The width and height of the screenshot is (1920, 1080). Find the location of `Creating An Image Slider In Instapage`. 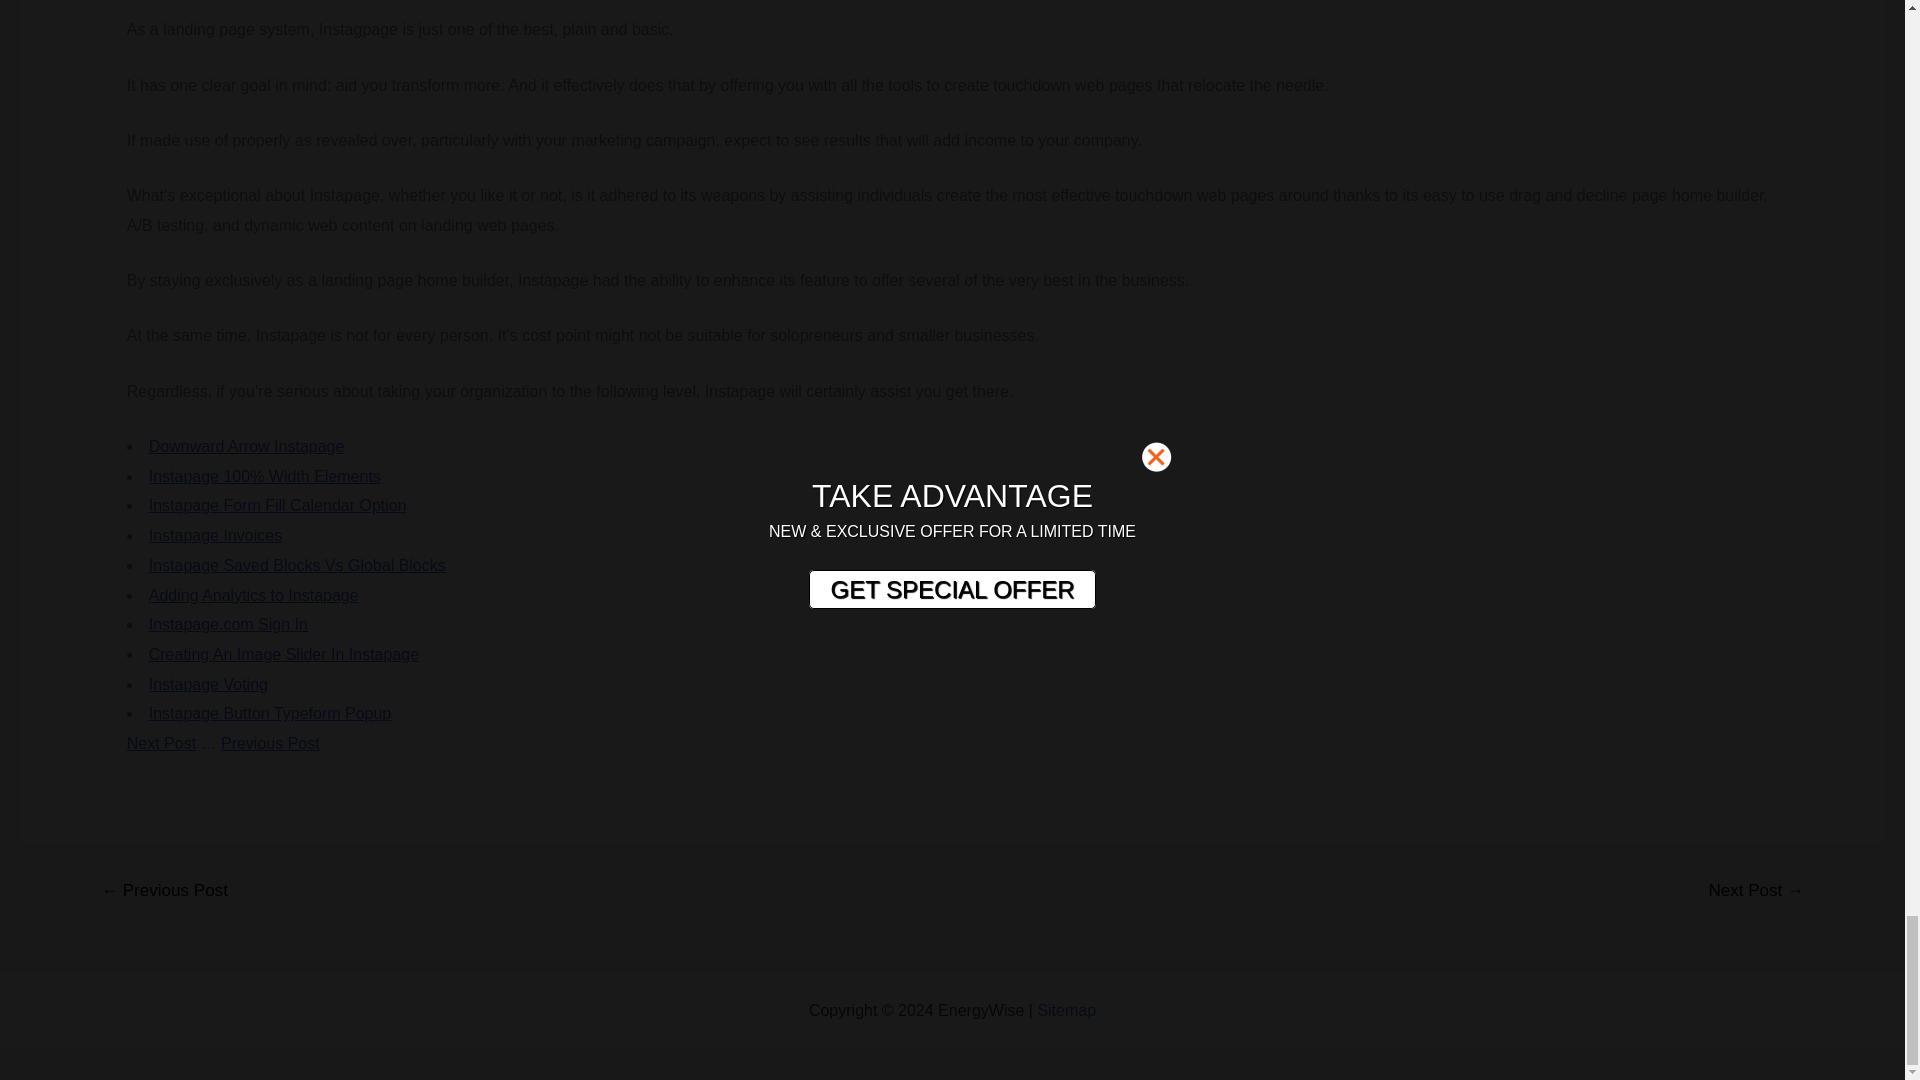

Creating An Image Slider In Instapage is located at coordinates (284, 654).